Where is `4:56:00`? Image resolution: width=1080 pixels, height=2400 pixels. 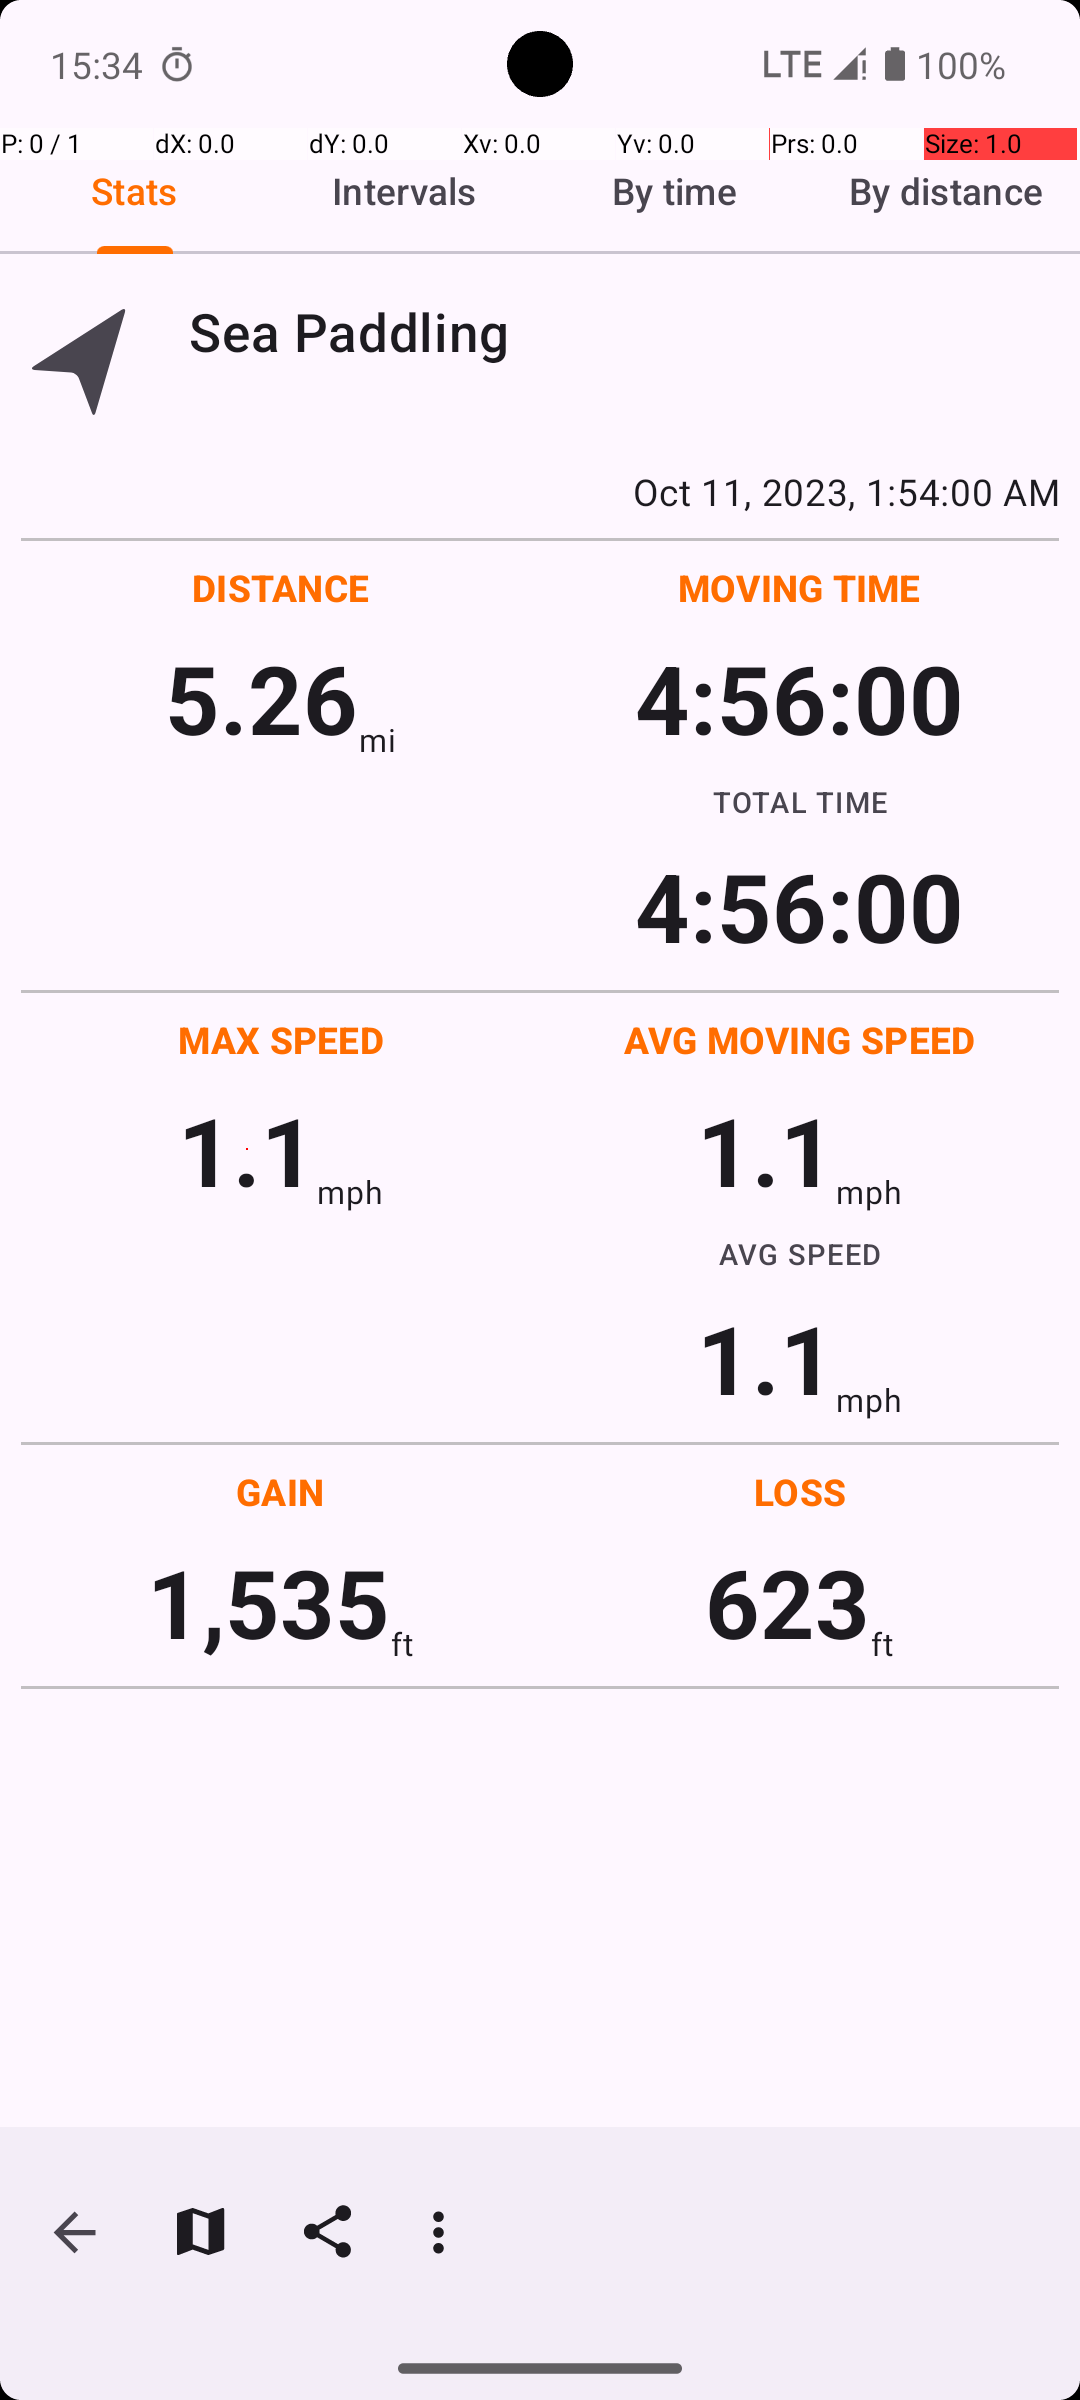 4:56:00 is located at coordinates (799, 698).